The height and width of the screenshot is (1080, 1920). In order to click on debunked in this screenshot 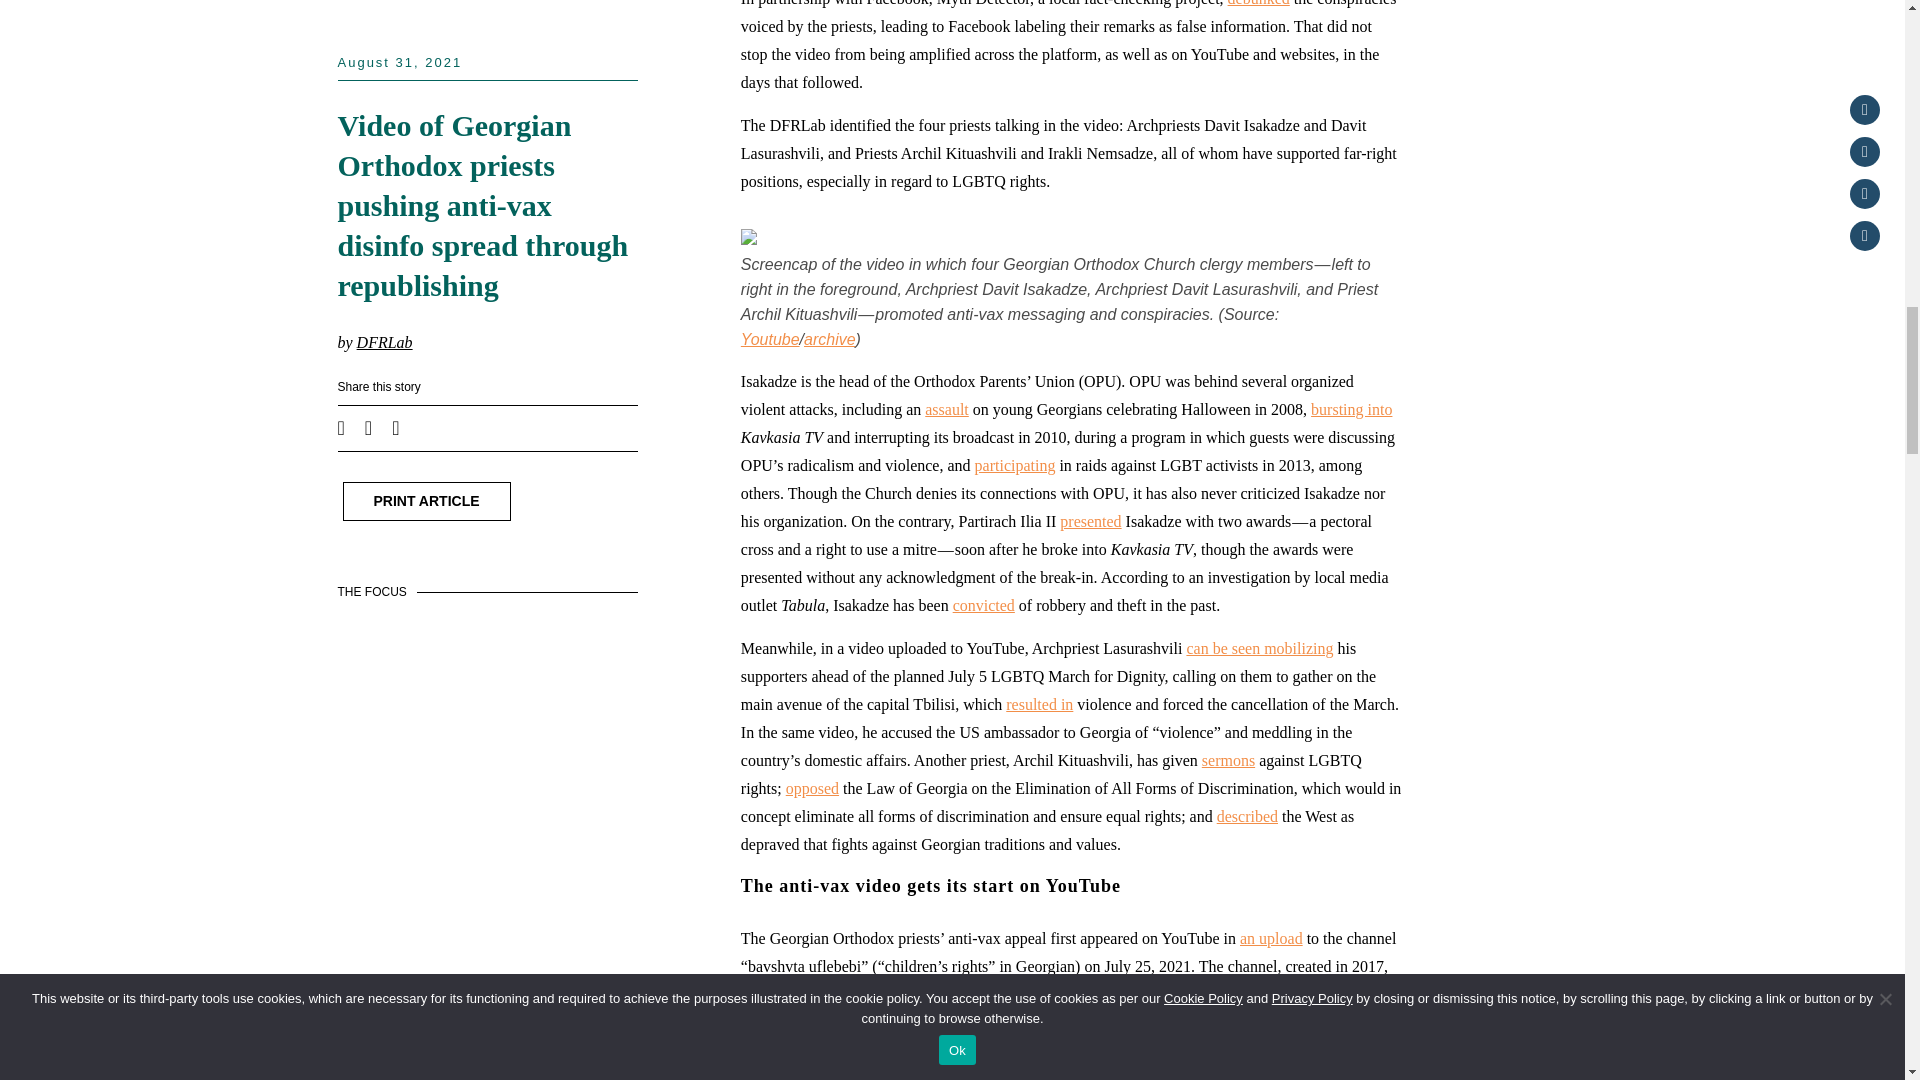, I will do `click(1259, 3)`.